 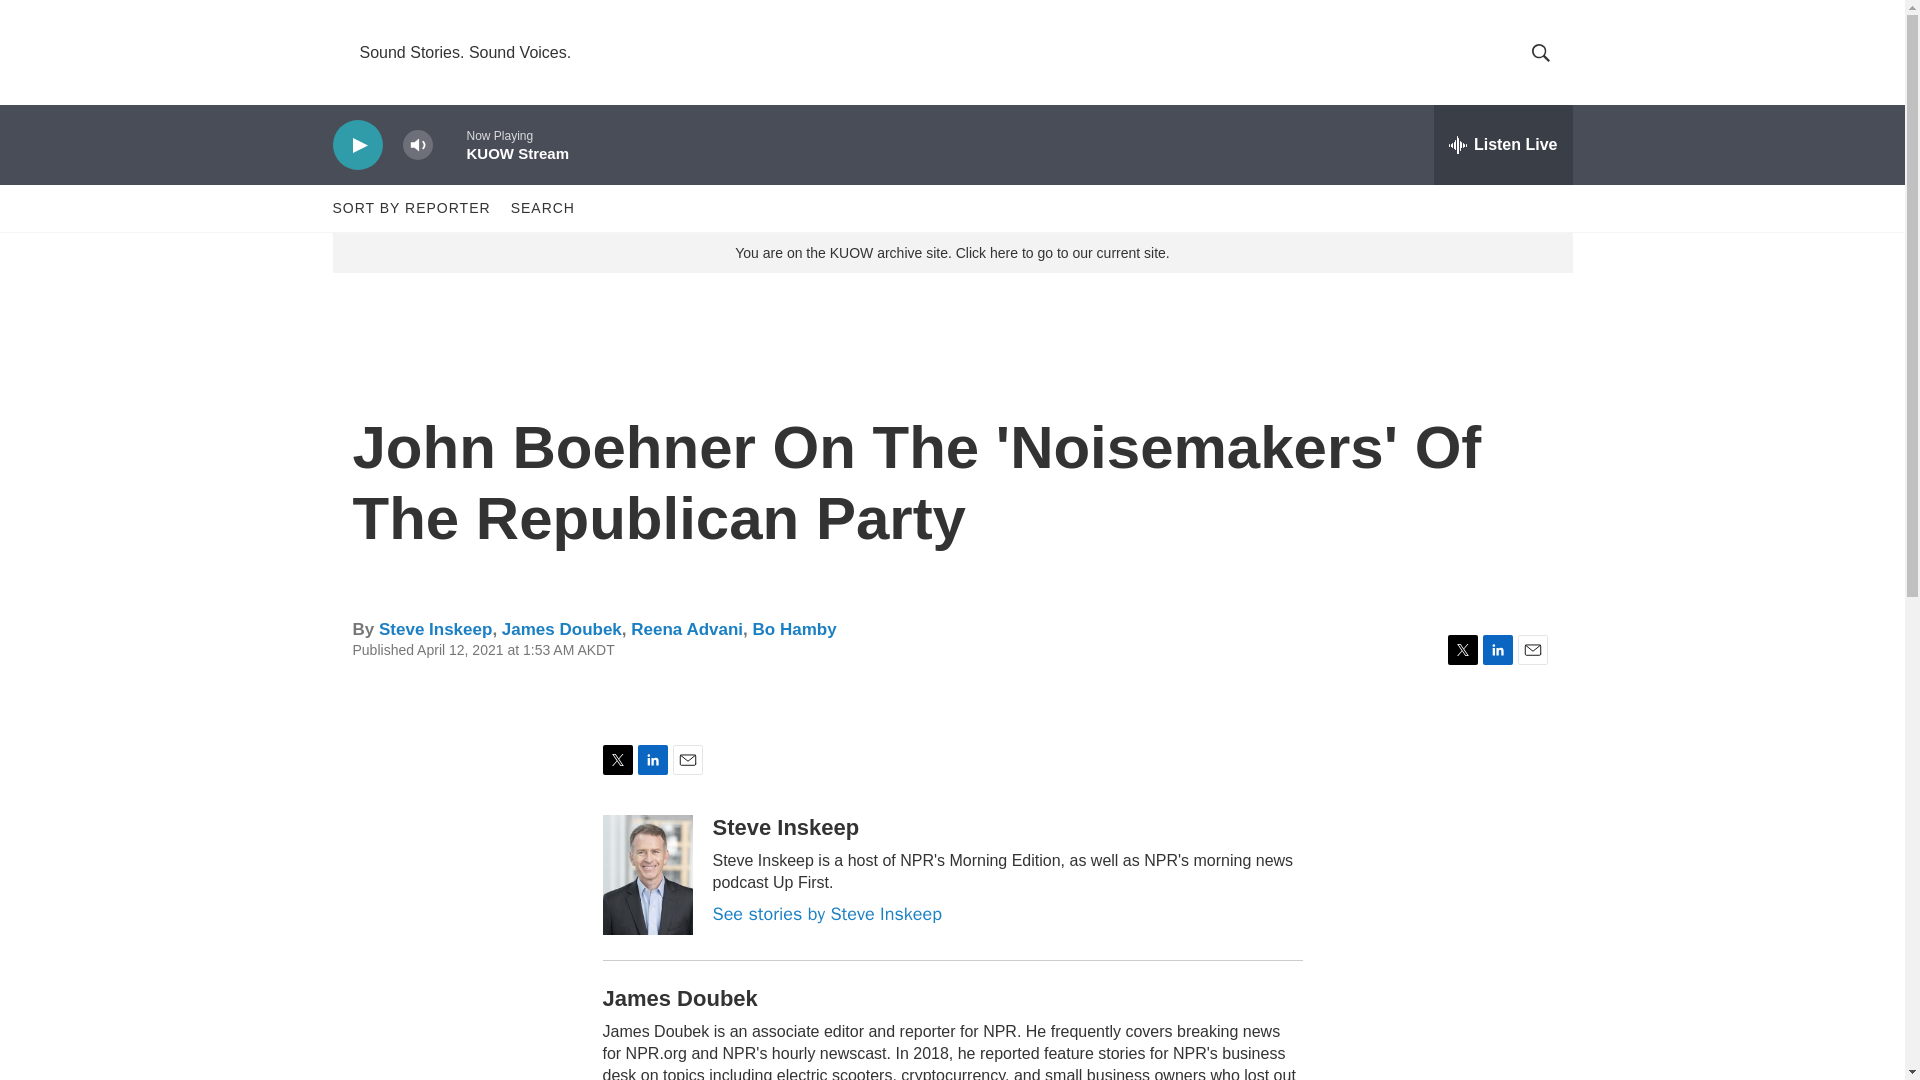 I want to click on Email, so click(x=687, y=760).